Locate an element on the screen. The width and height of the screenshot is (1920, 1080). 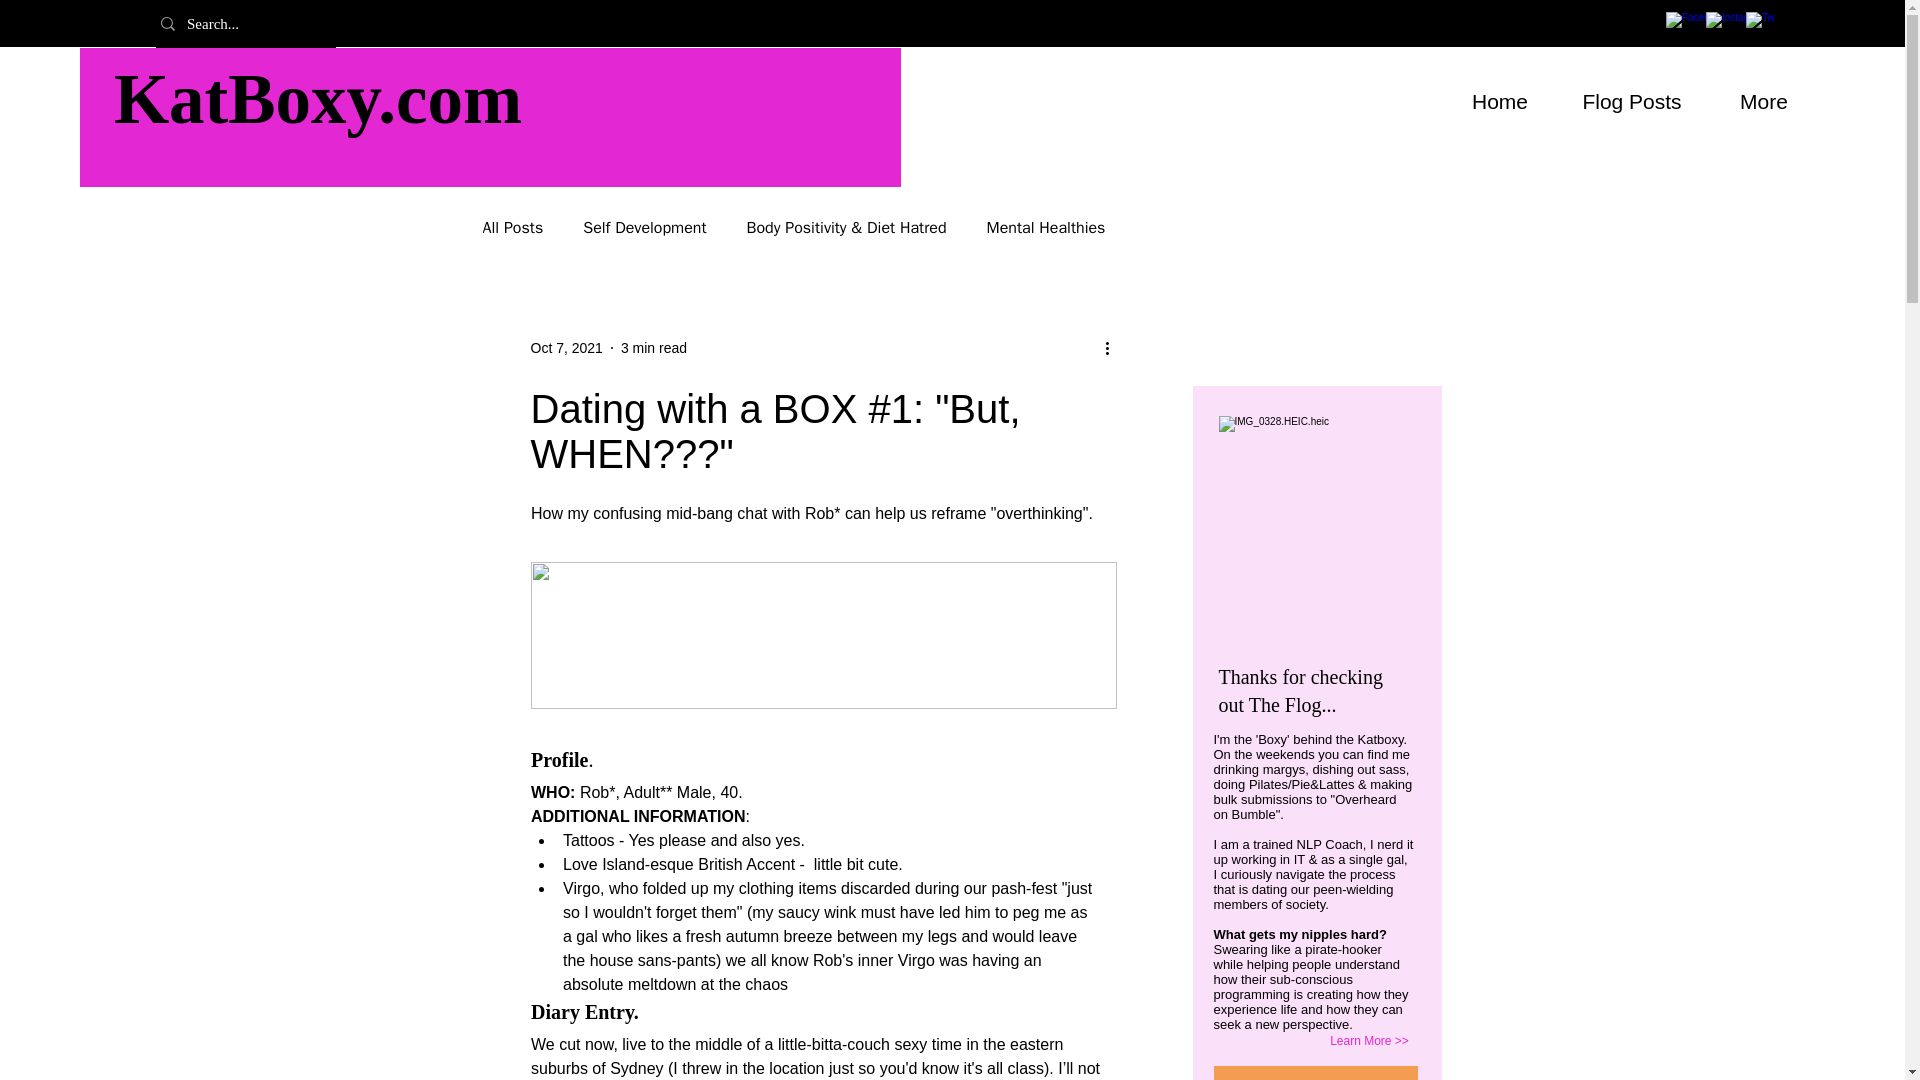
Self Development is located at coordinates (644, 228).